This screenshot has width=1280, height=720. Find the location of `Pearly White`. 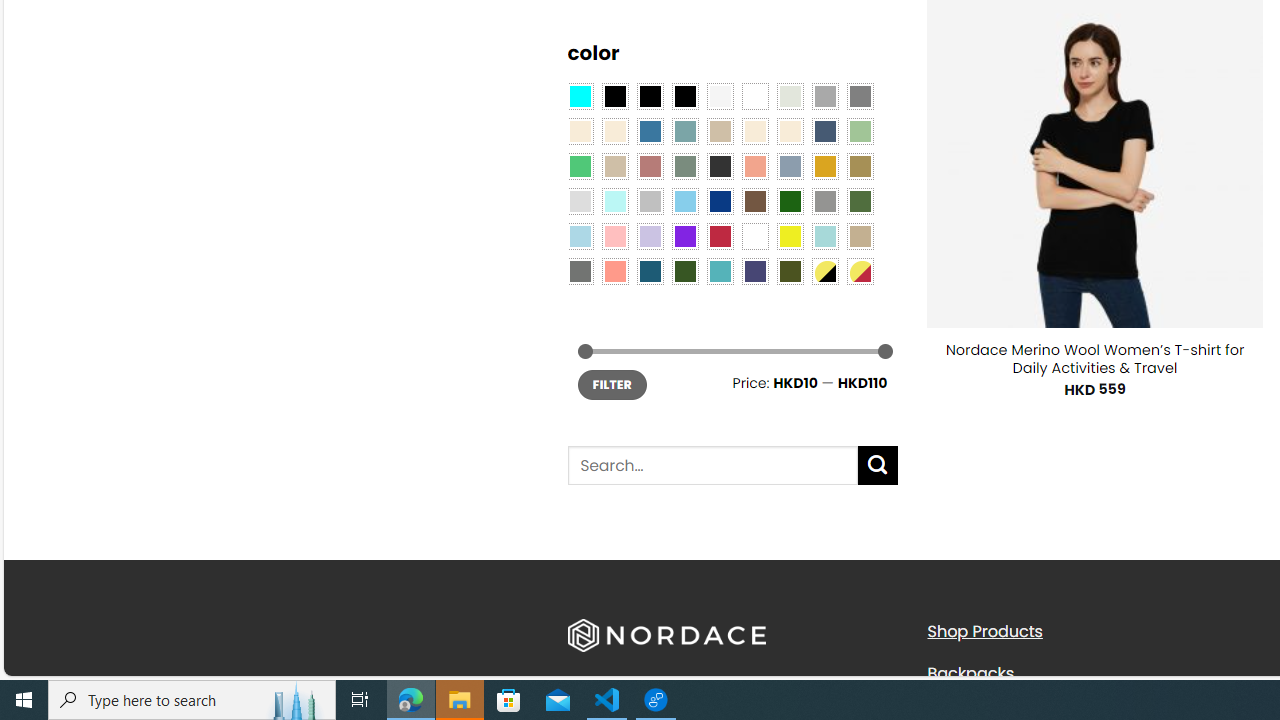

Pearly White is located at coordinates (720, 95).